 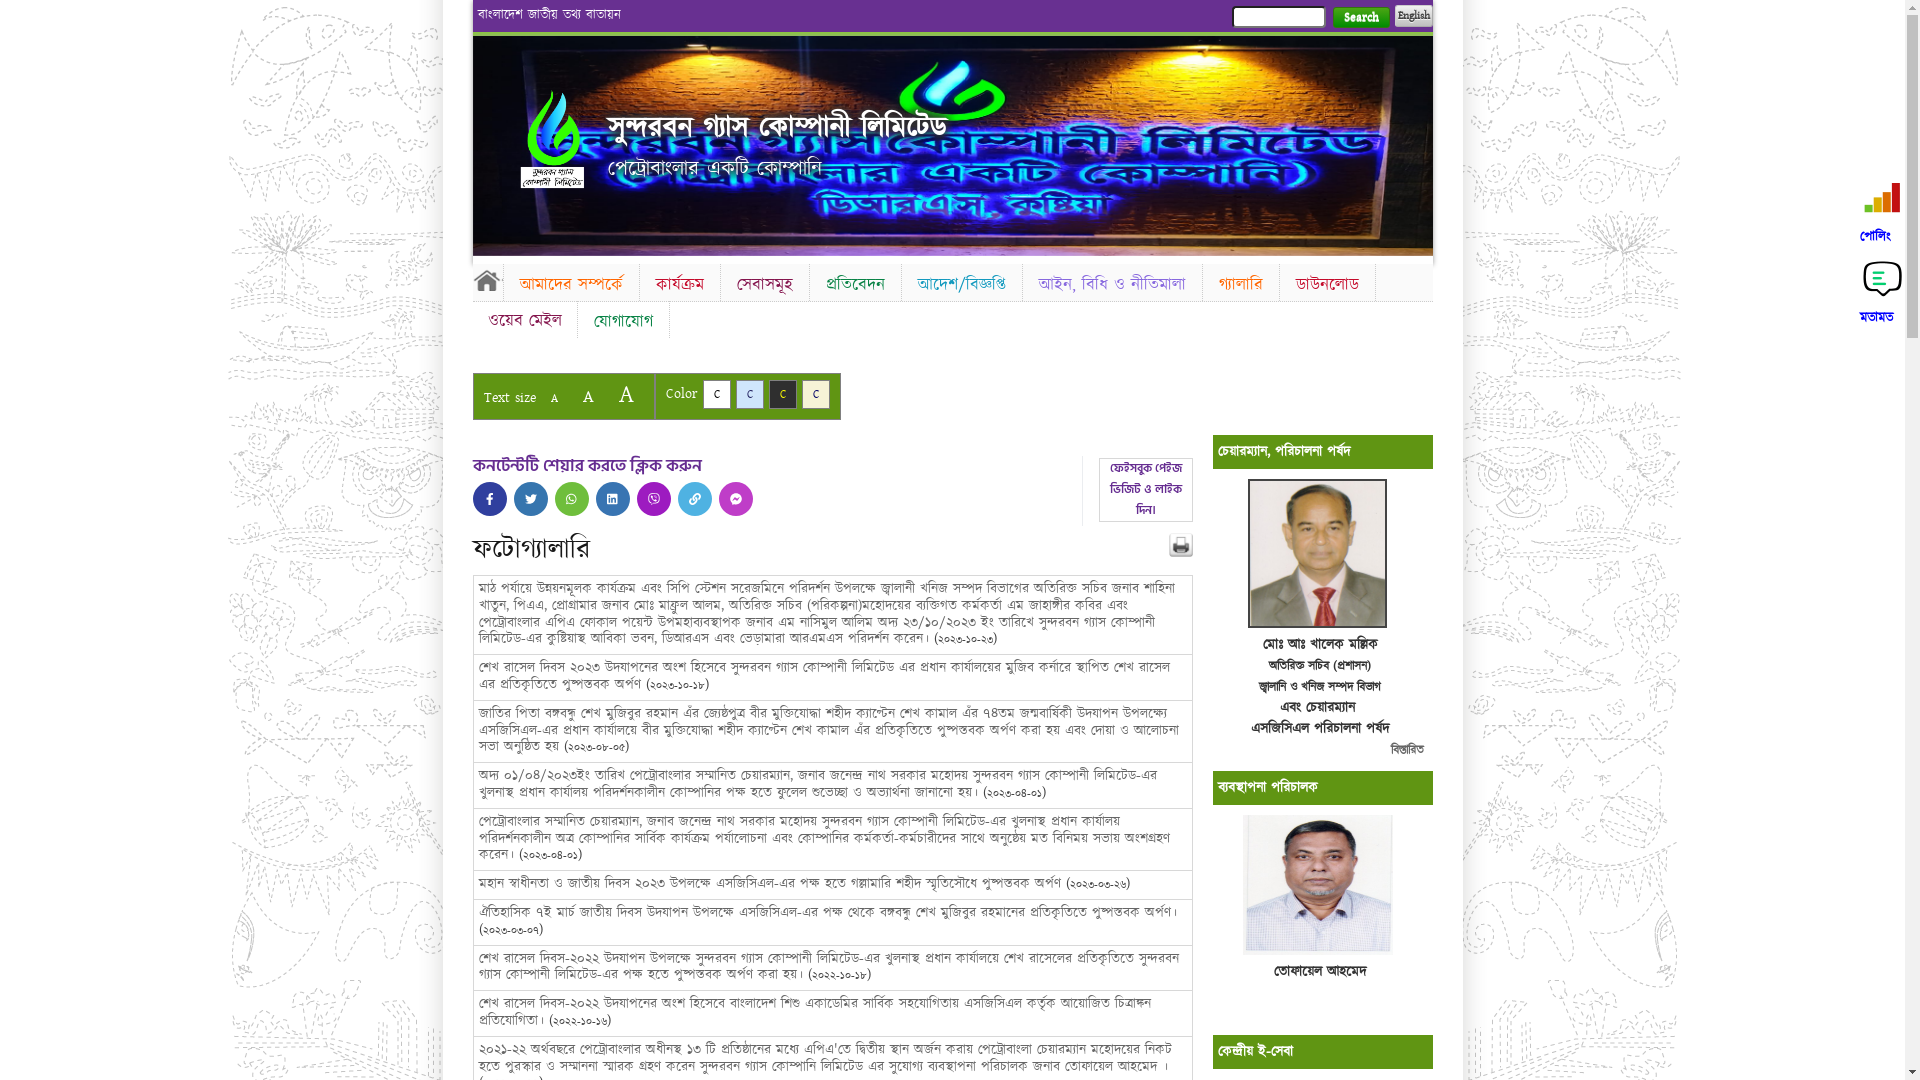 What do you see at coordinates (782, 394) in the screenshot?
I see `C` at bounding box center [782, 394].